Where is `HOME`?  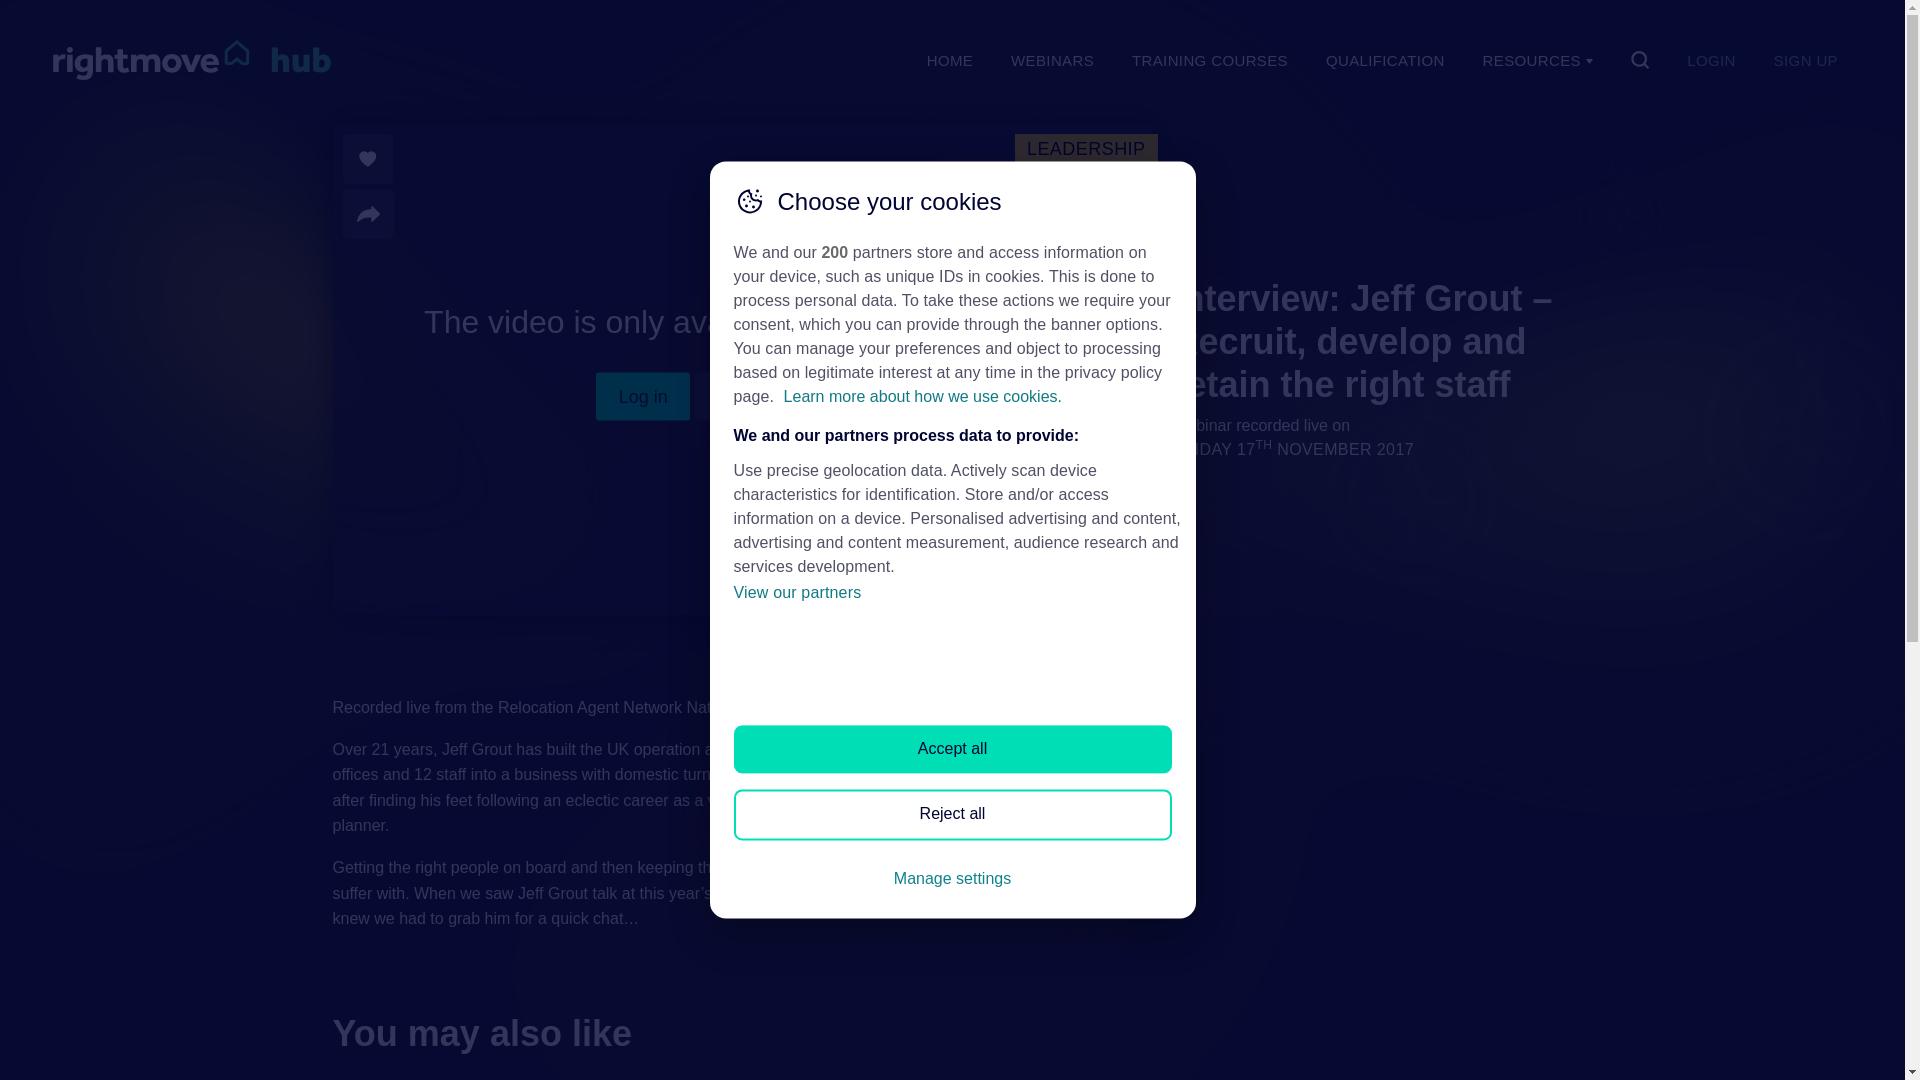 HOME is located at coordinates (950, 60).